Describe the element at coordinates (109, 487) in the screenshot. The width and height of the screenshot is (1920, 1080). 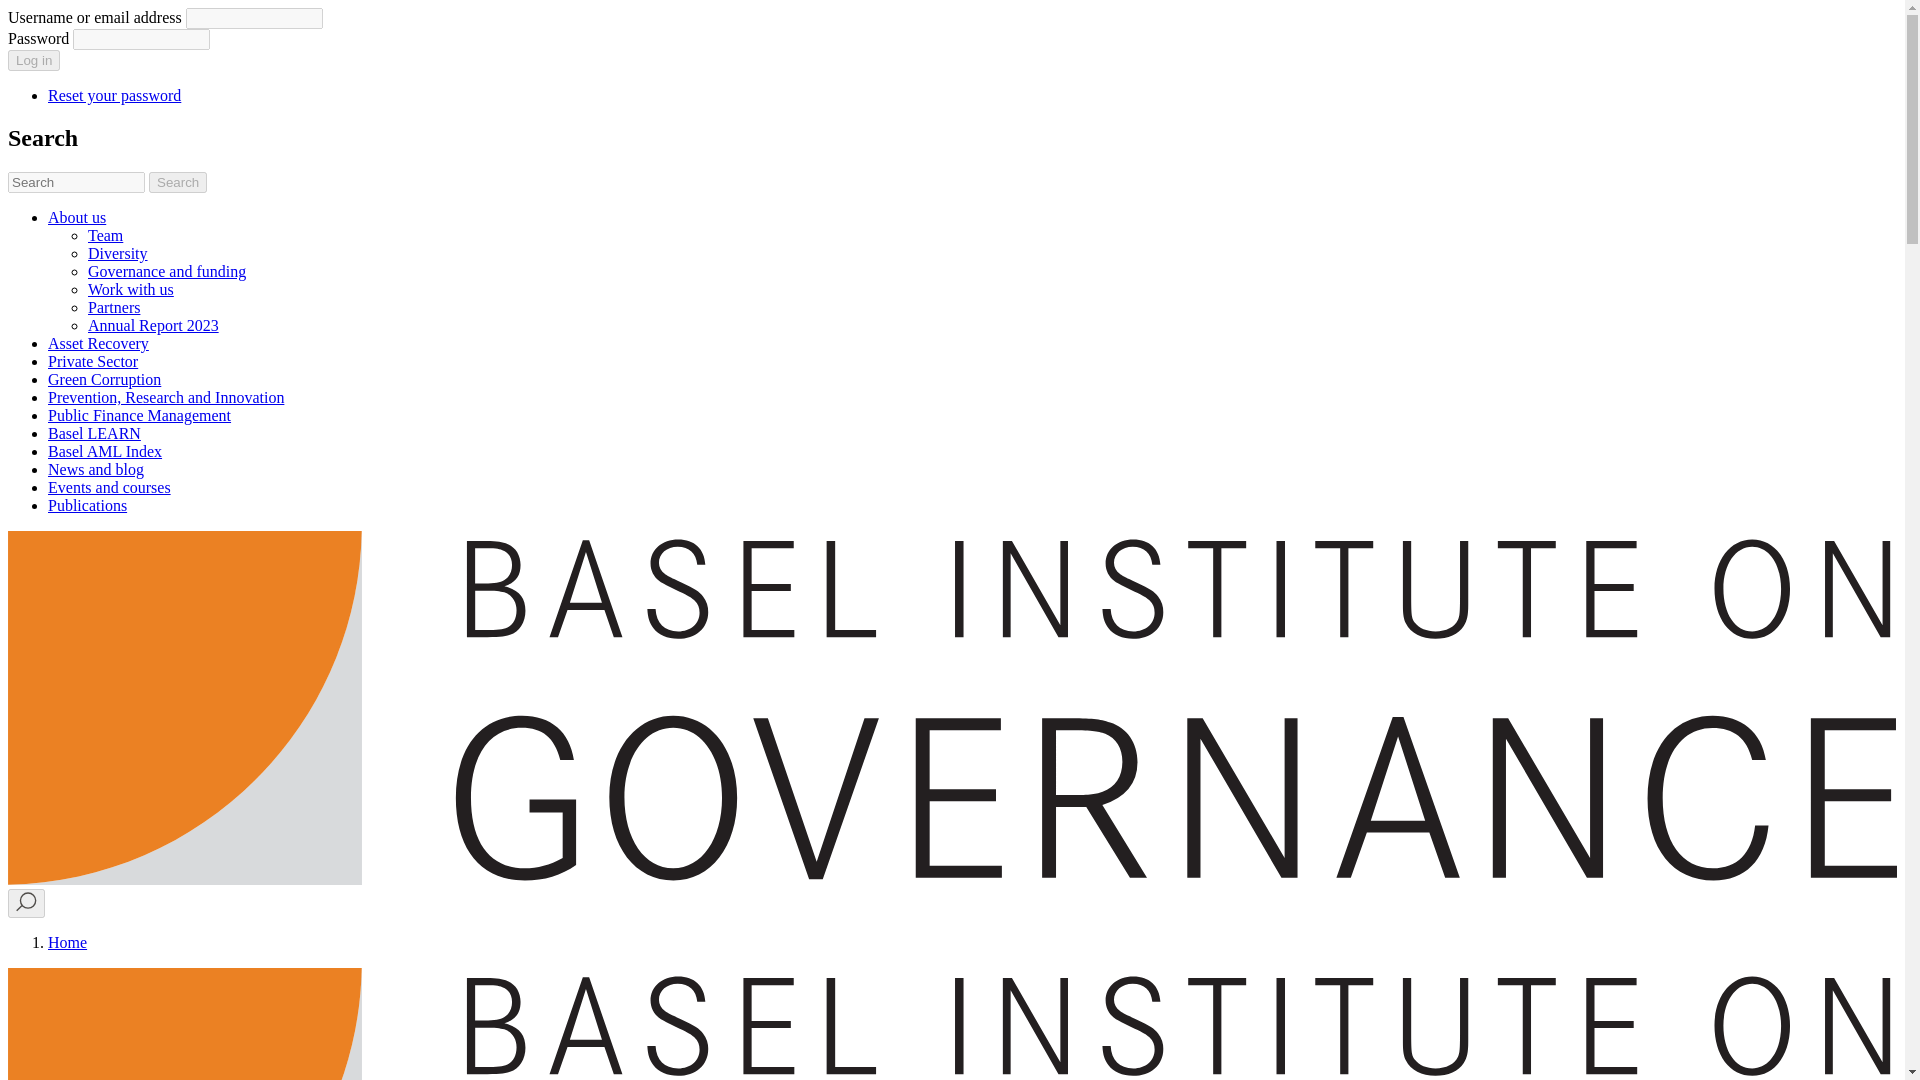
I see `Events and courses` at that location.